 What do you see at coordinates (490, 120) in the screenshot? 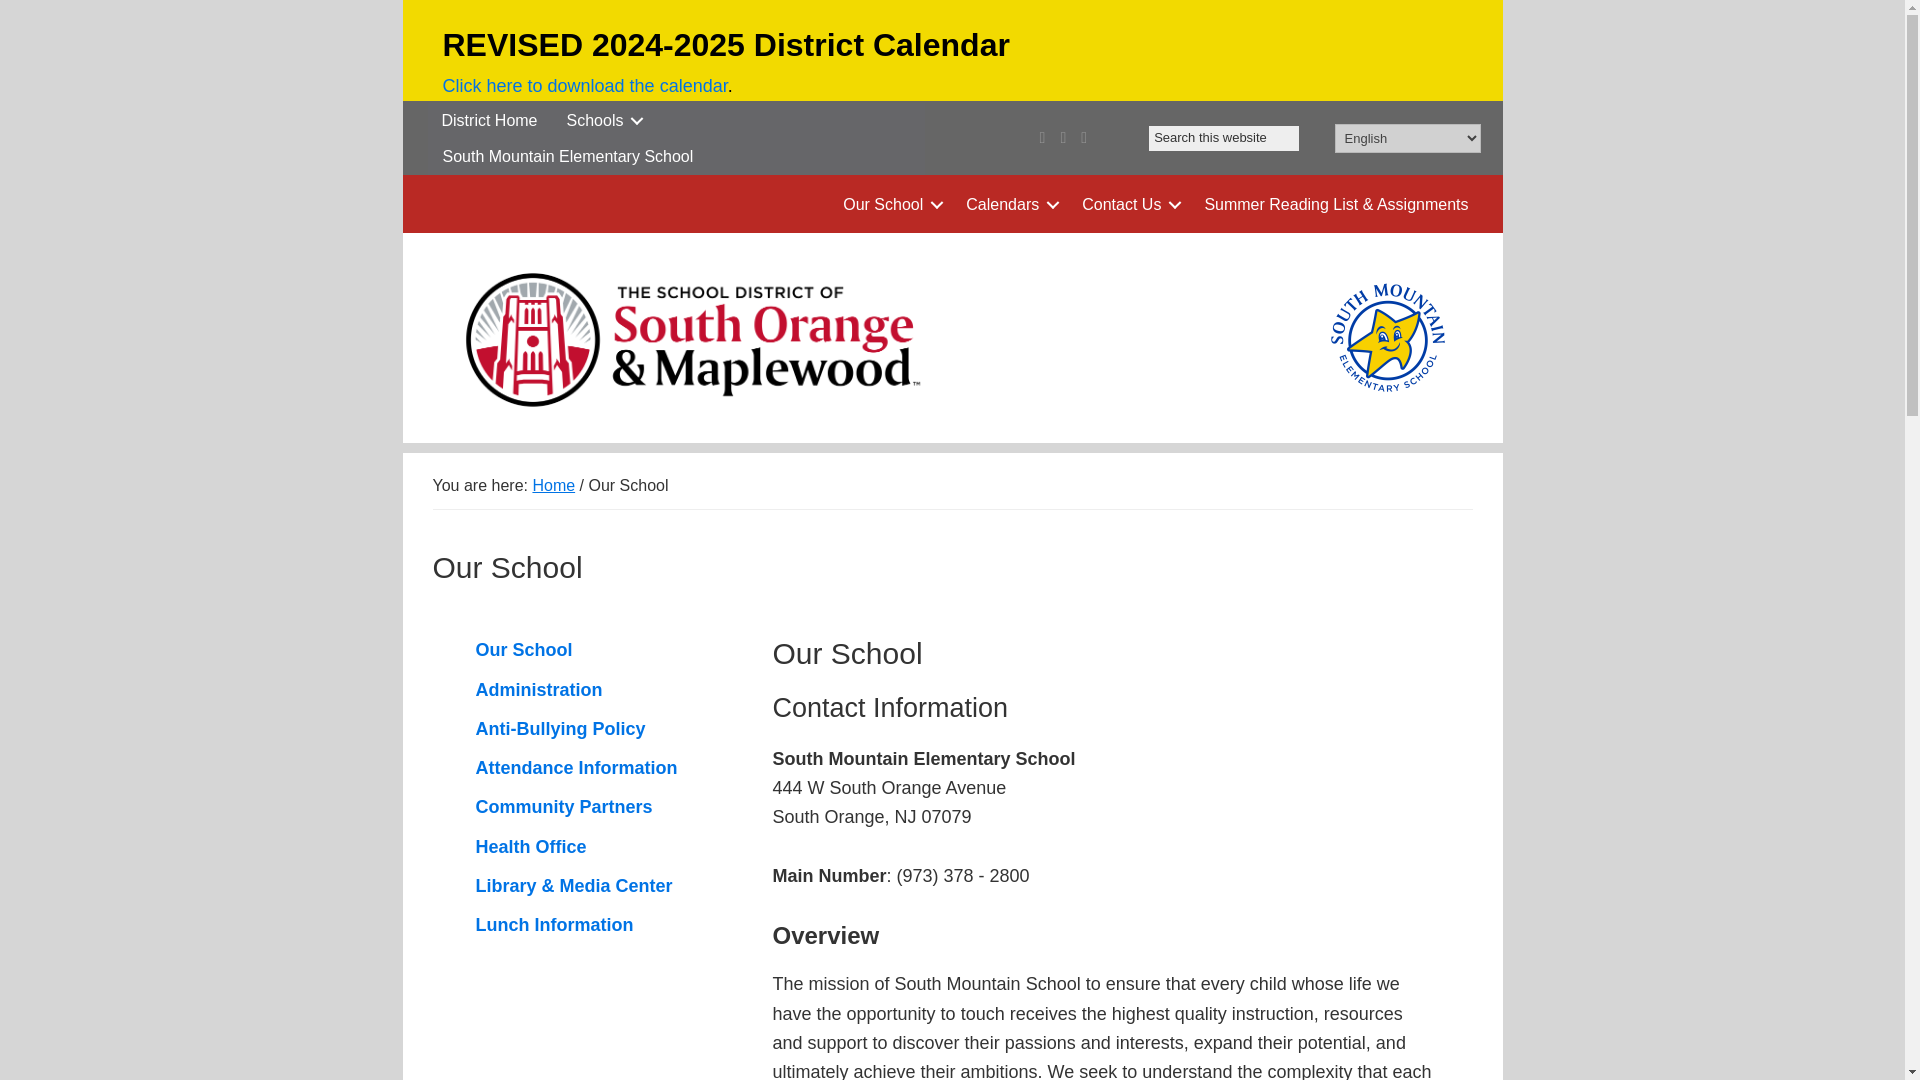
I see `District Home` at bounding box center [490, 120].